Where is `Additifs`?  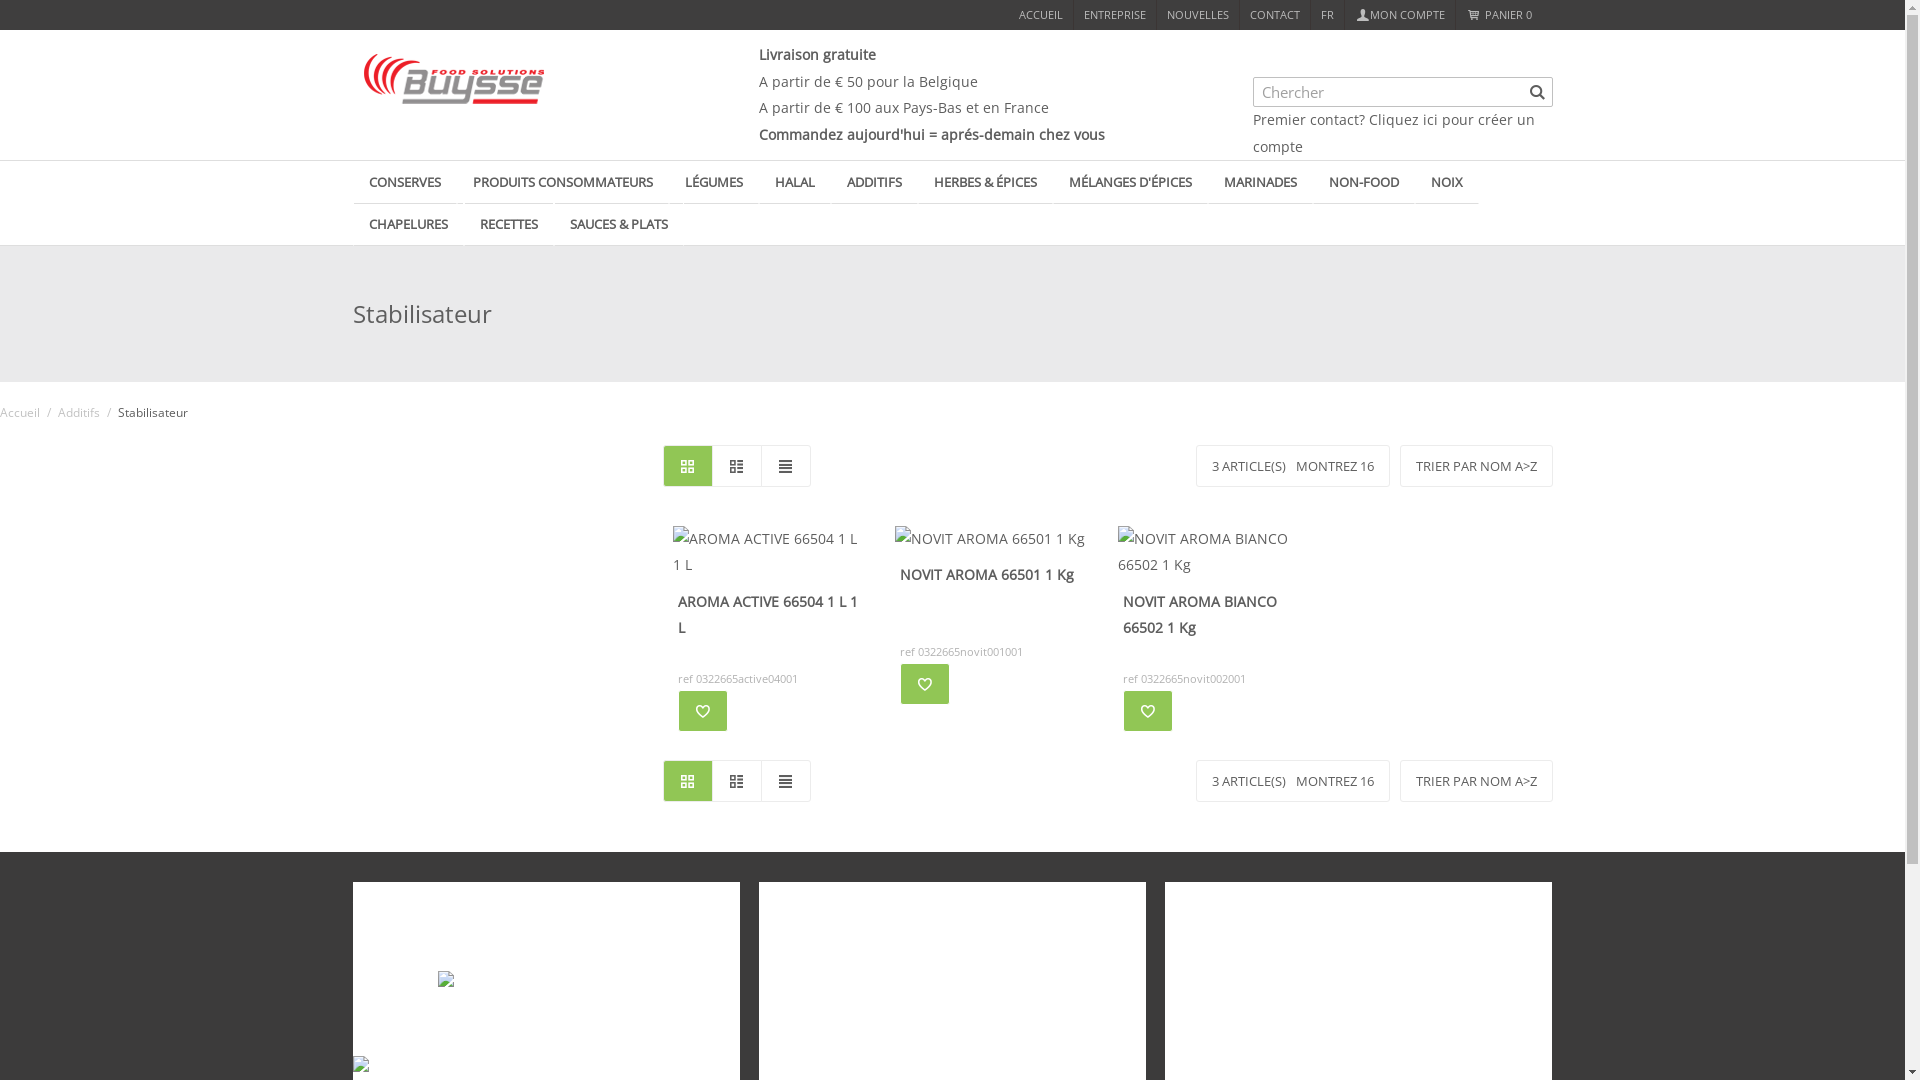
Additifs is located at coordinates (79, 414).